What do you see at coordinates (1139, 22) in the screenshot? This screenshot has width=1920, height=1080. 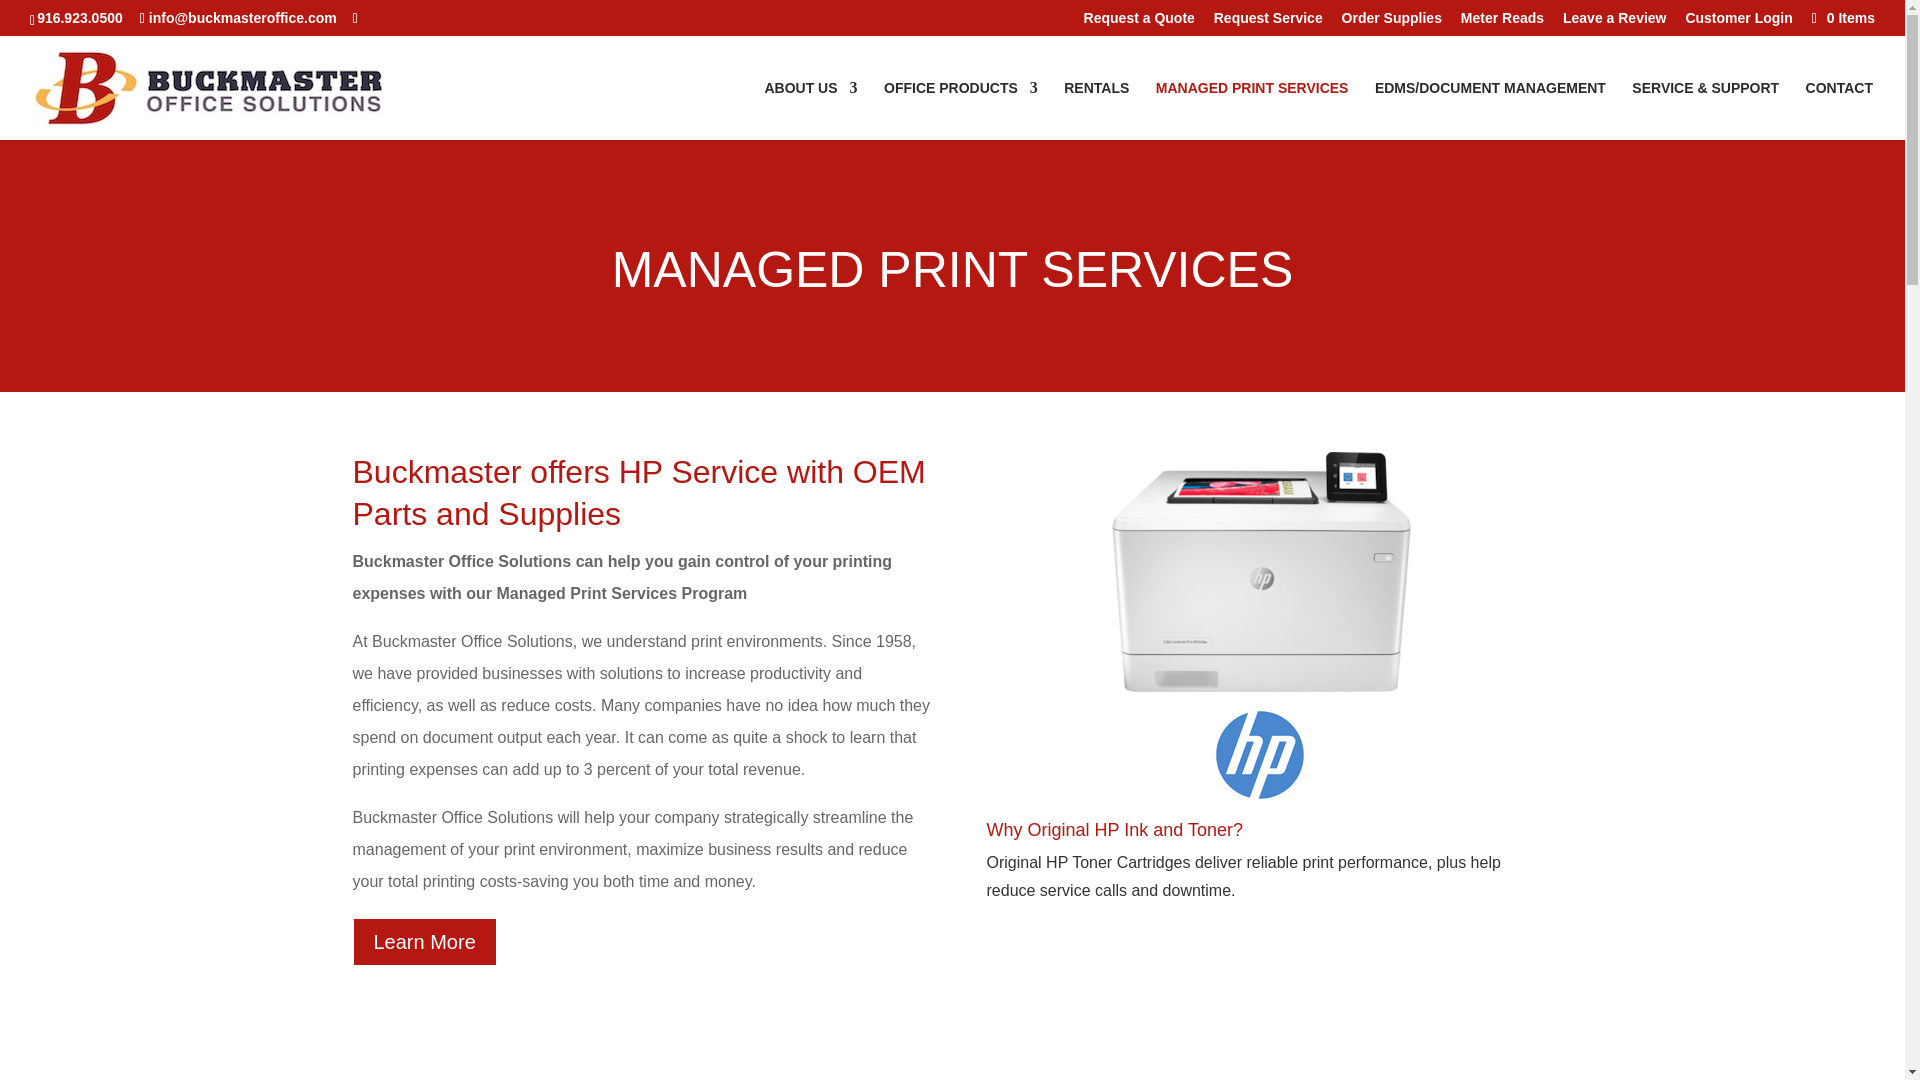 I see `Request a Quote` at bounding box center [1139, 22].